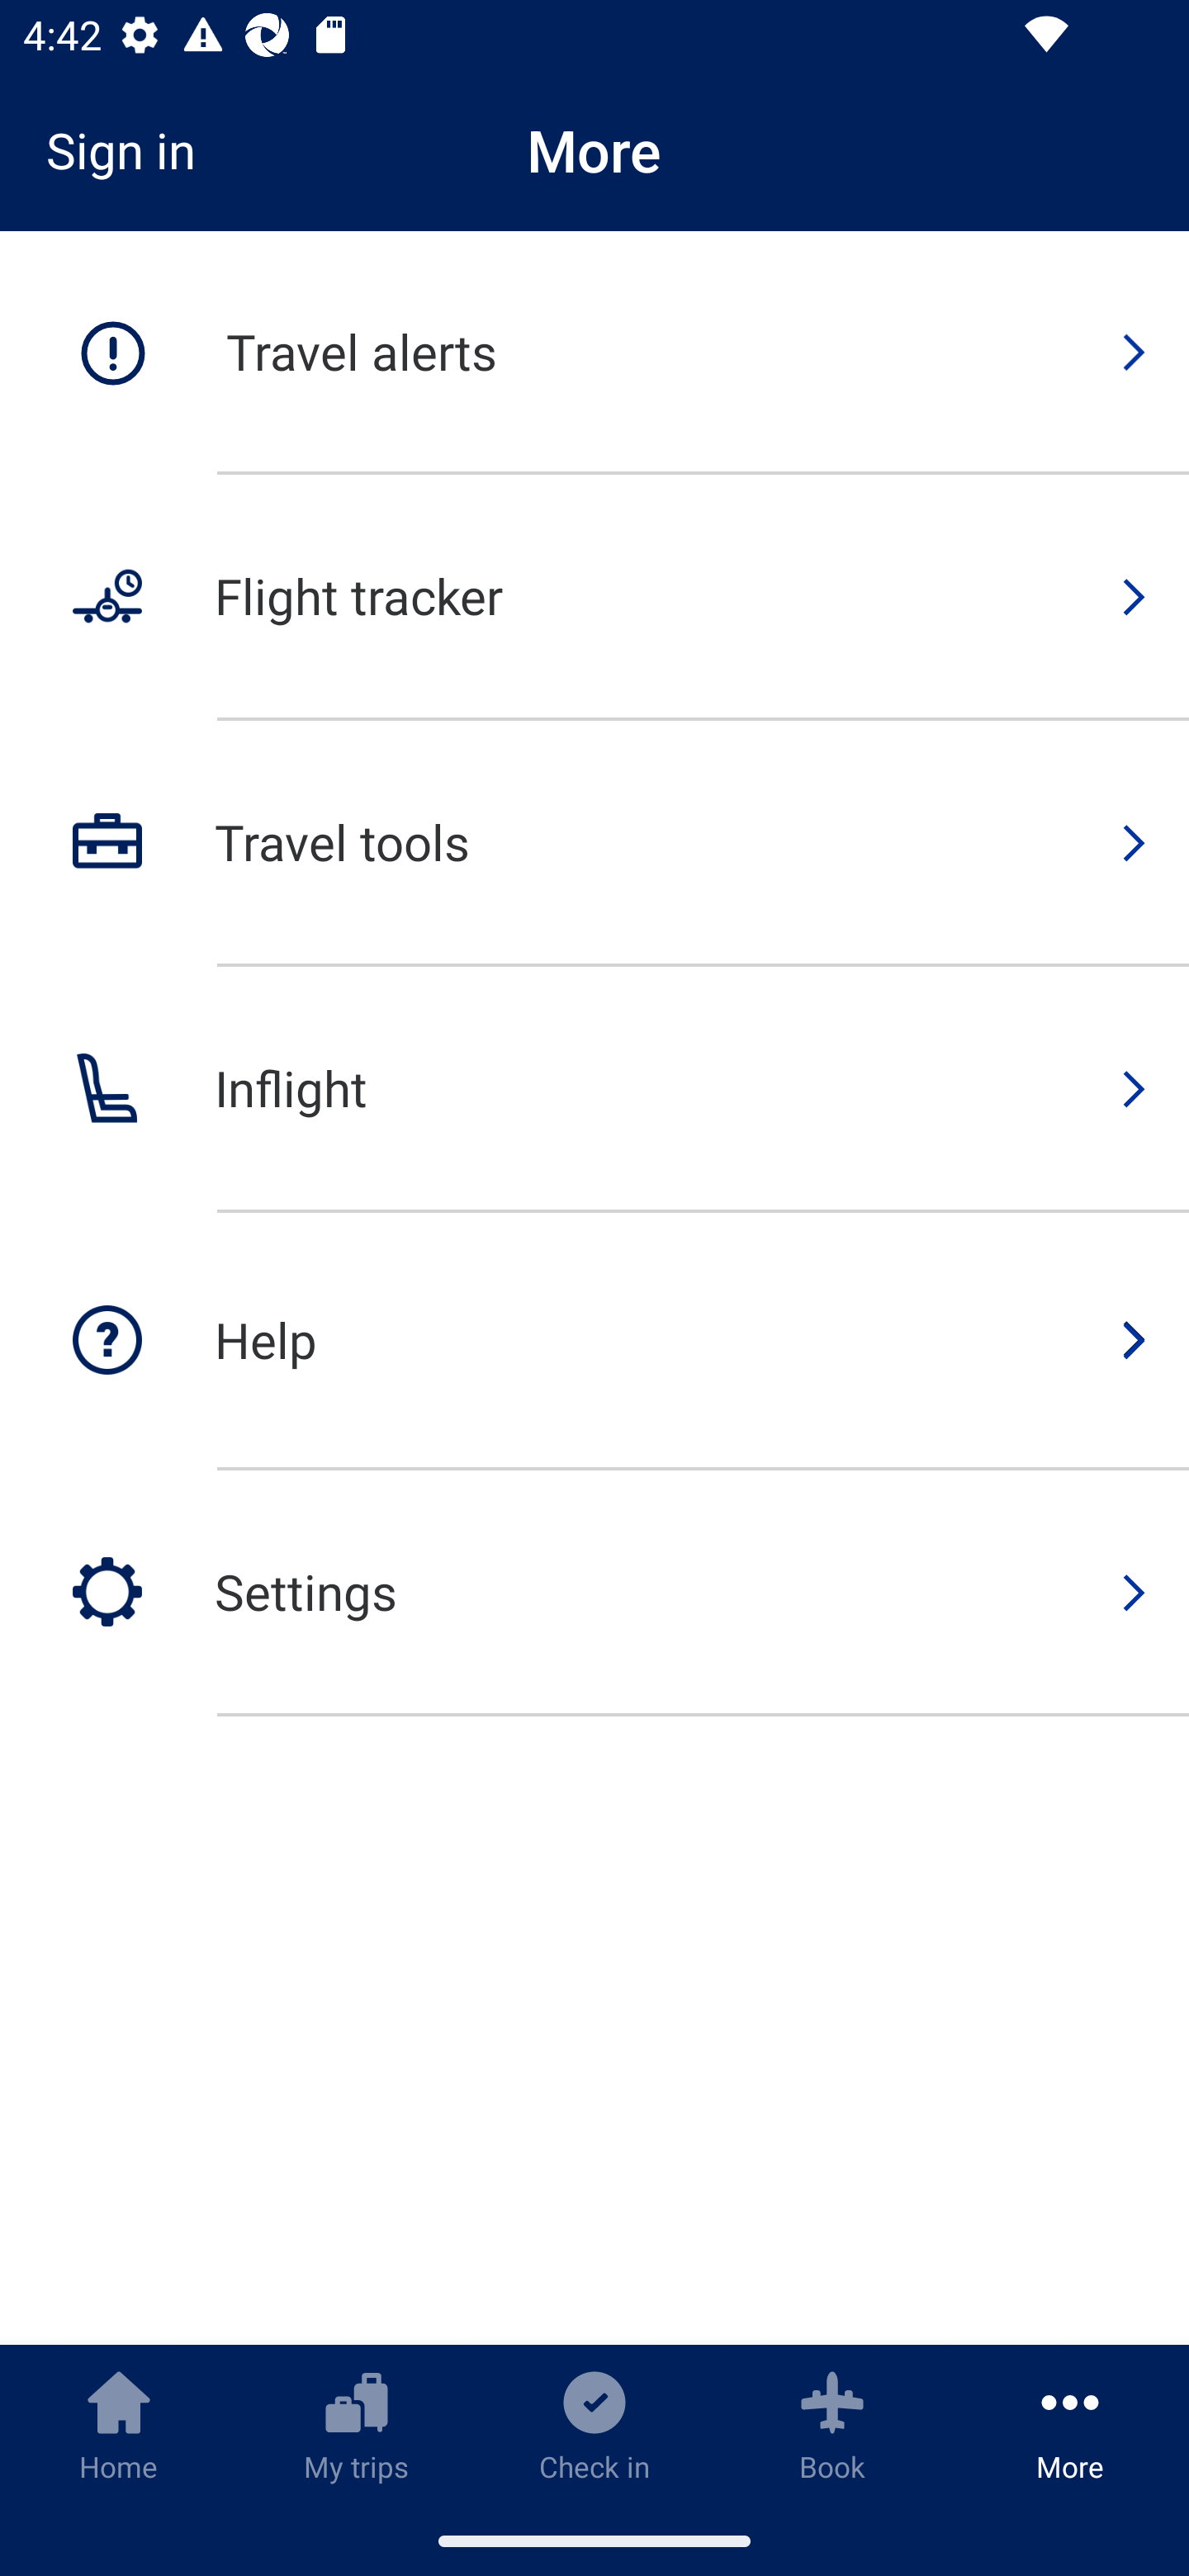  What do you see at coordinates (832, 2425) in the screenshot?
I see `Book` at bounding box center [832, 2425].